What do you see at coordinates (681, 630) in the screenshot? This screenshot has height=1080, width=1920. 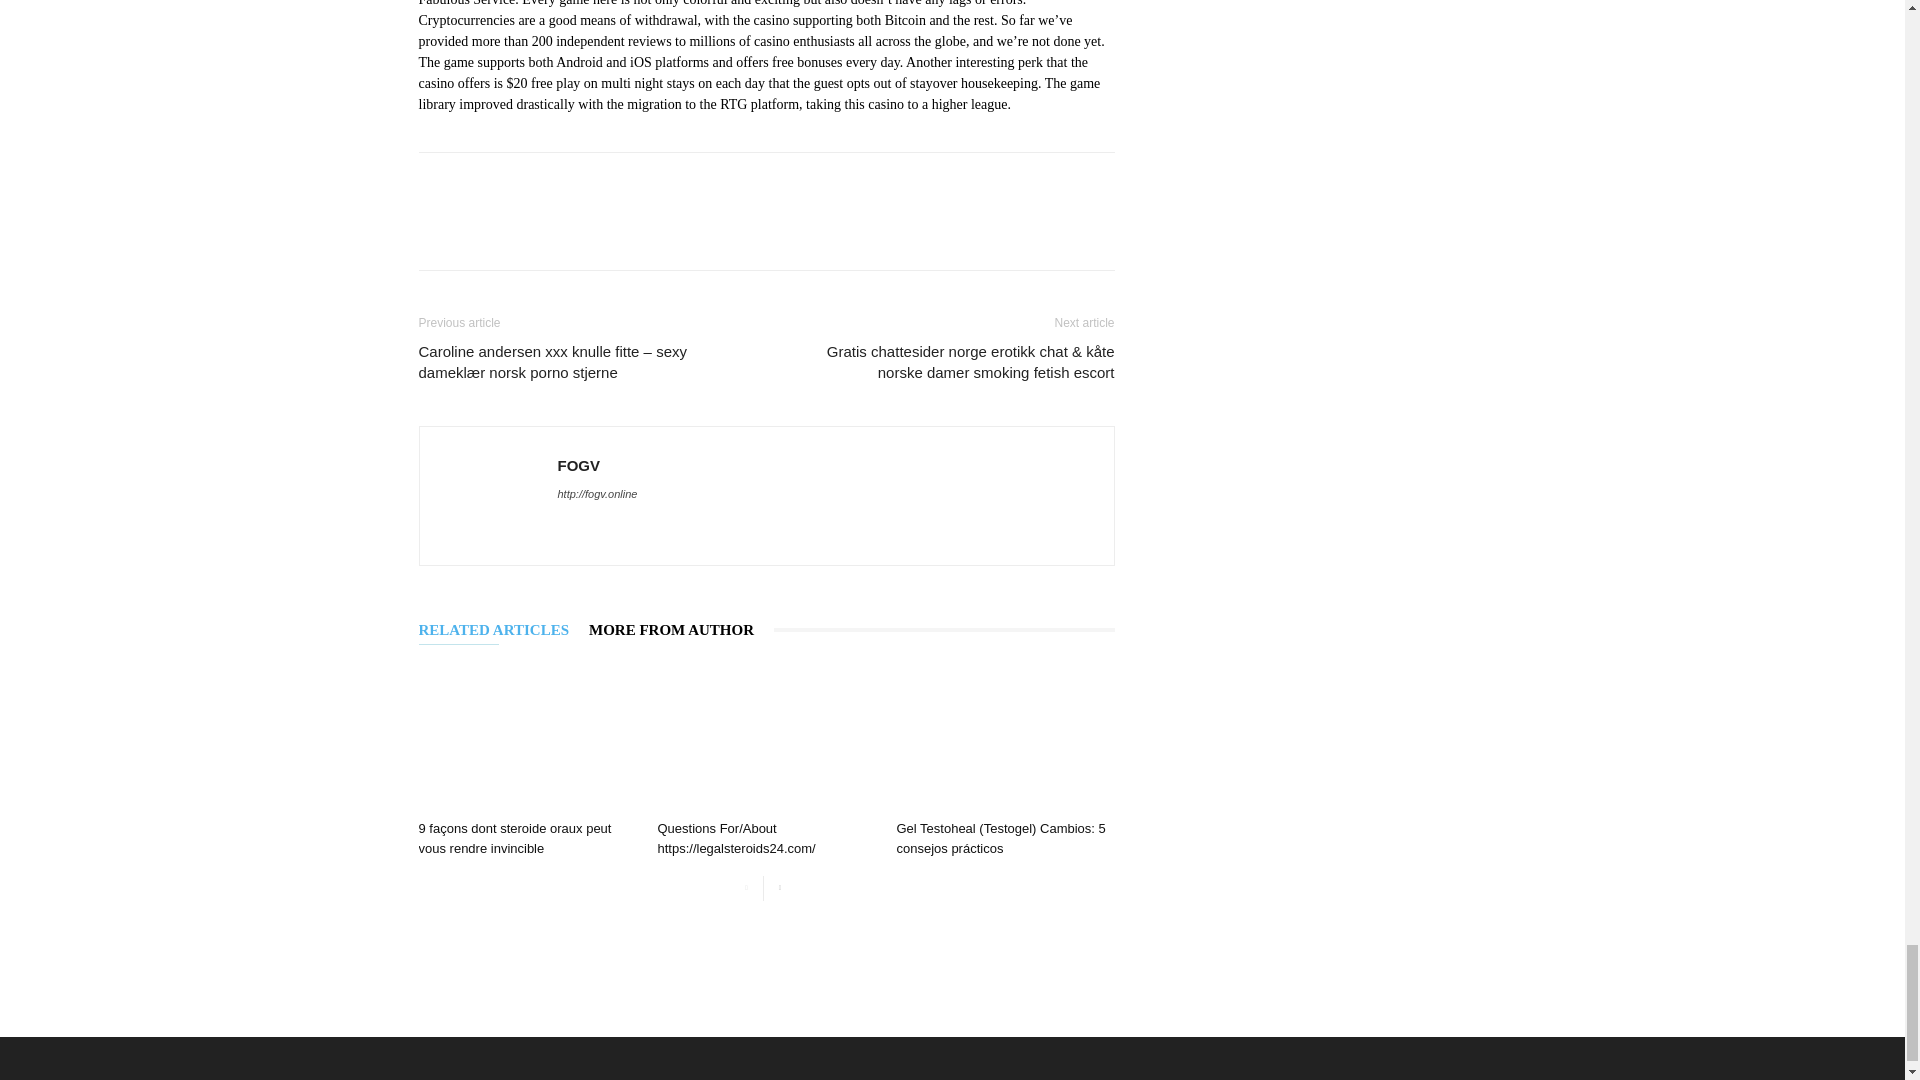 I see `MORE FROM AUTHOR` at bounding box center [681, 630].